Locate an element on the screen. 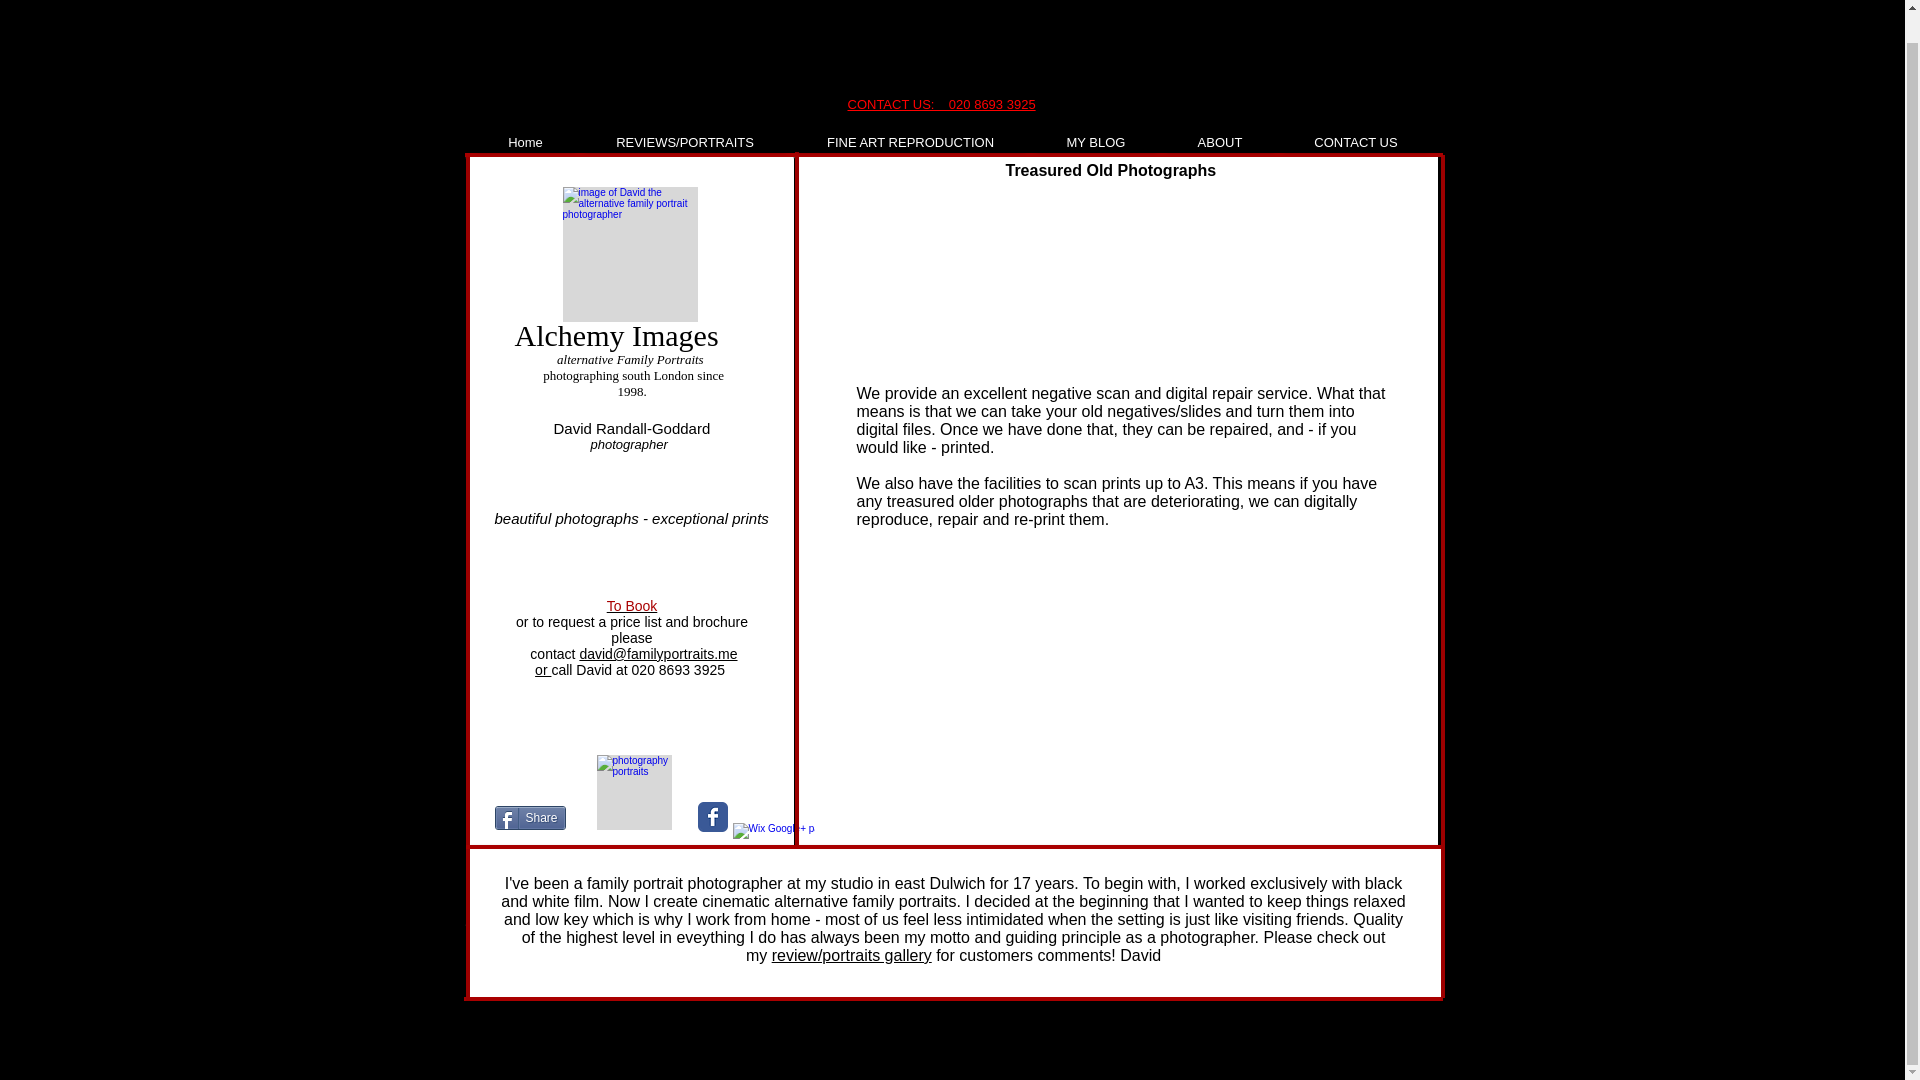  MY BLOG is located at coordinates (1096, 143).